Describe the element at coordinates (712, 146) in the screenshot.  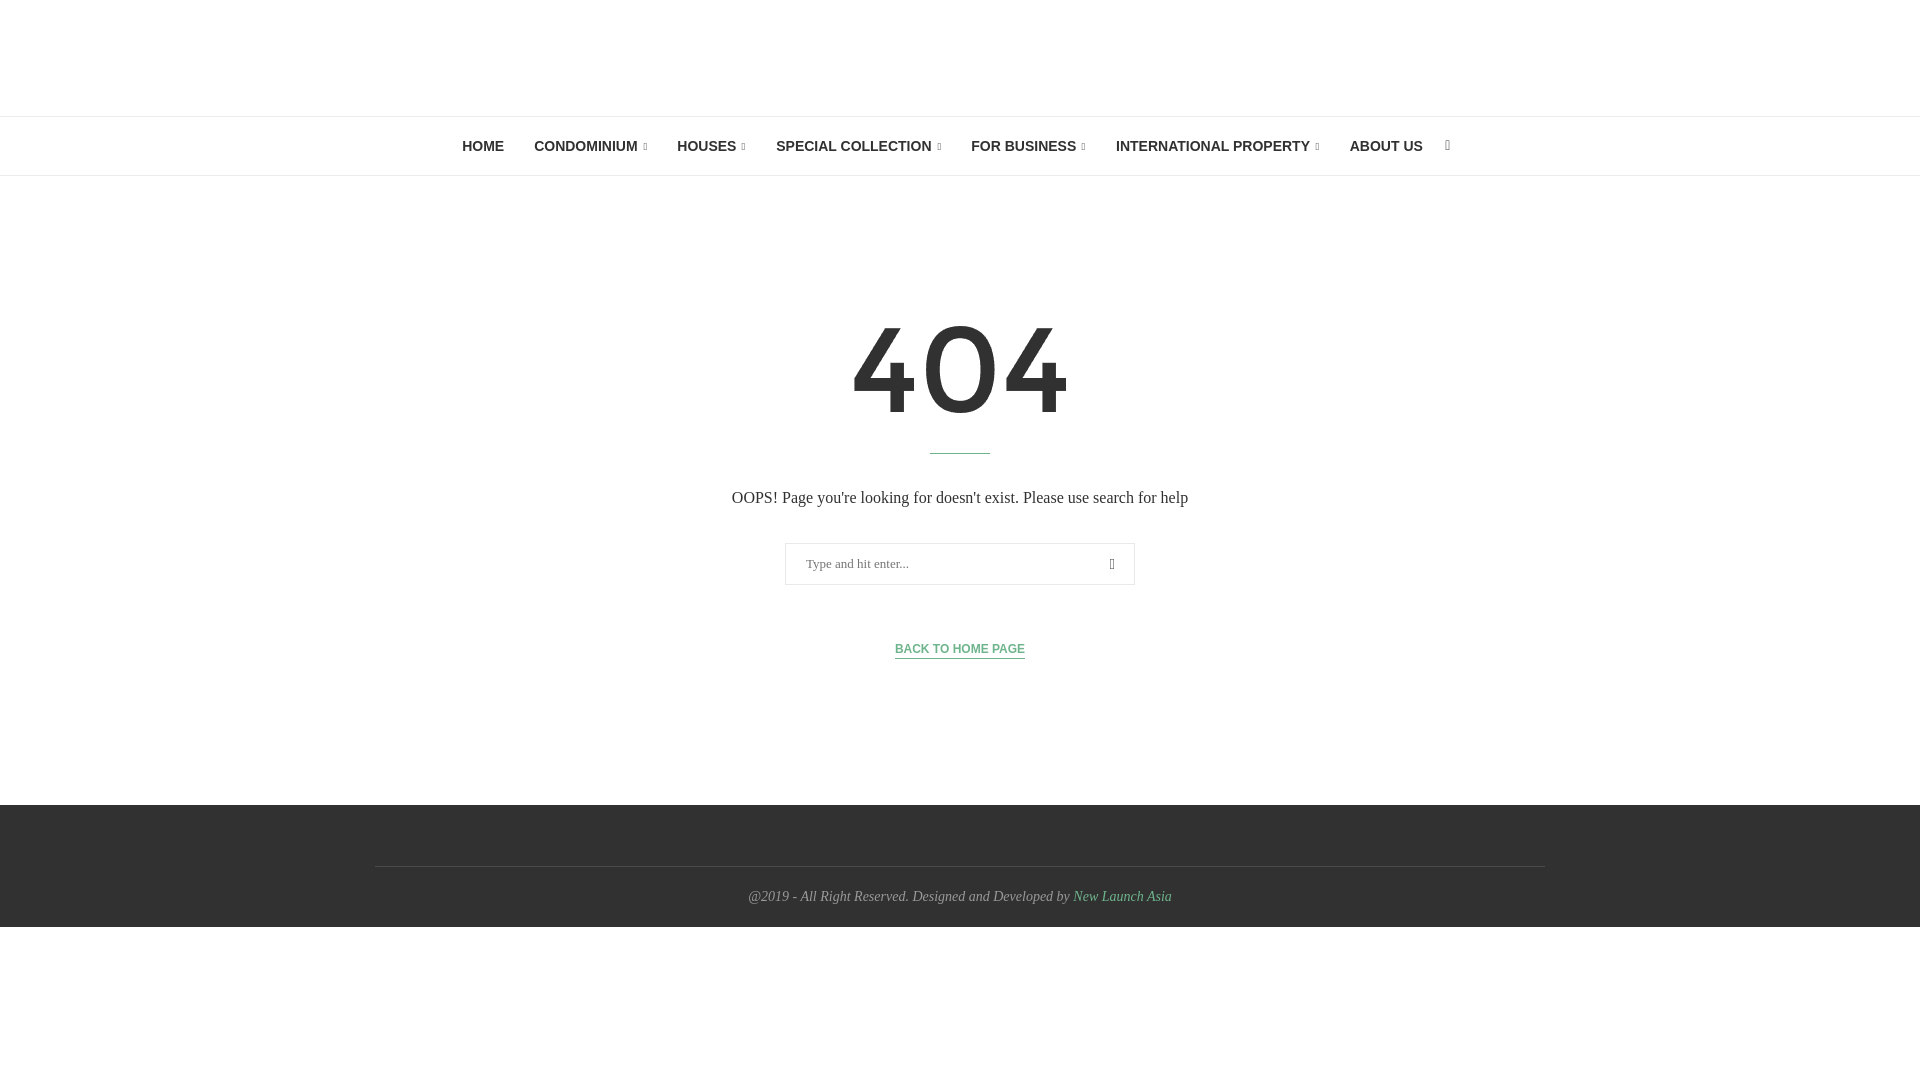
I see `HOUSES` at that location.